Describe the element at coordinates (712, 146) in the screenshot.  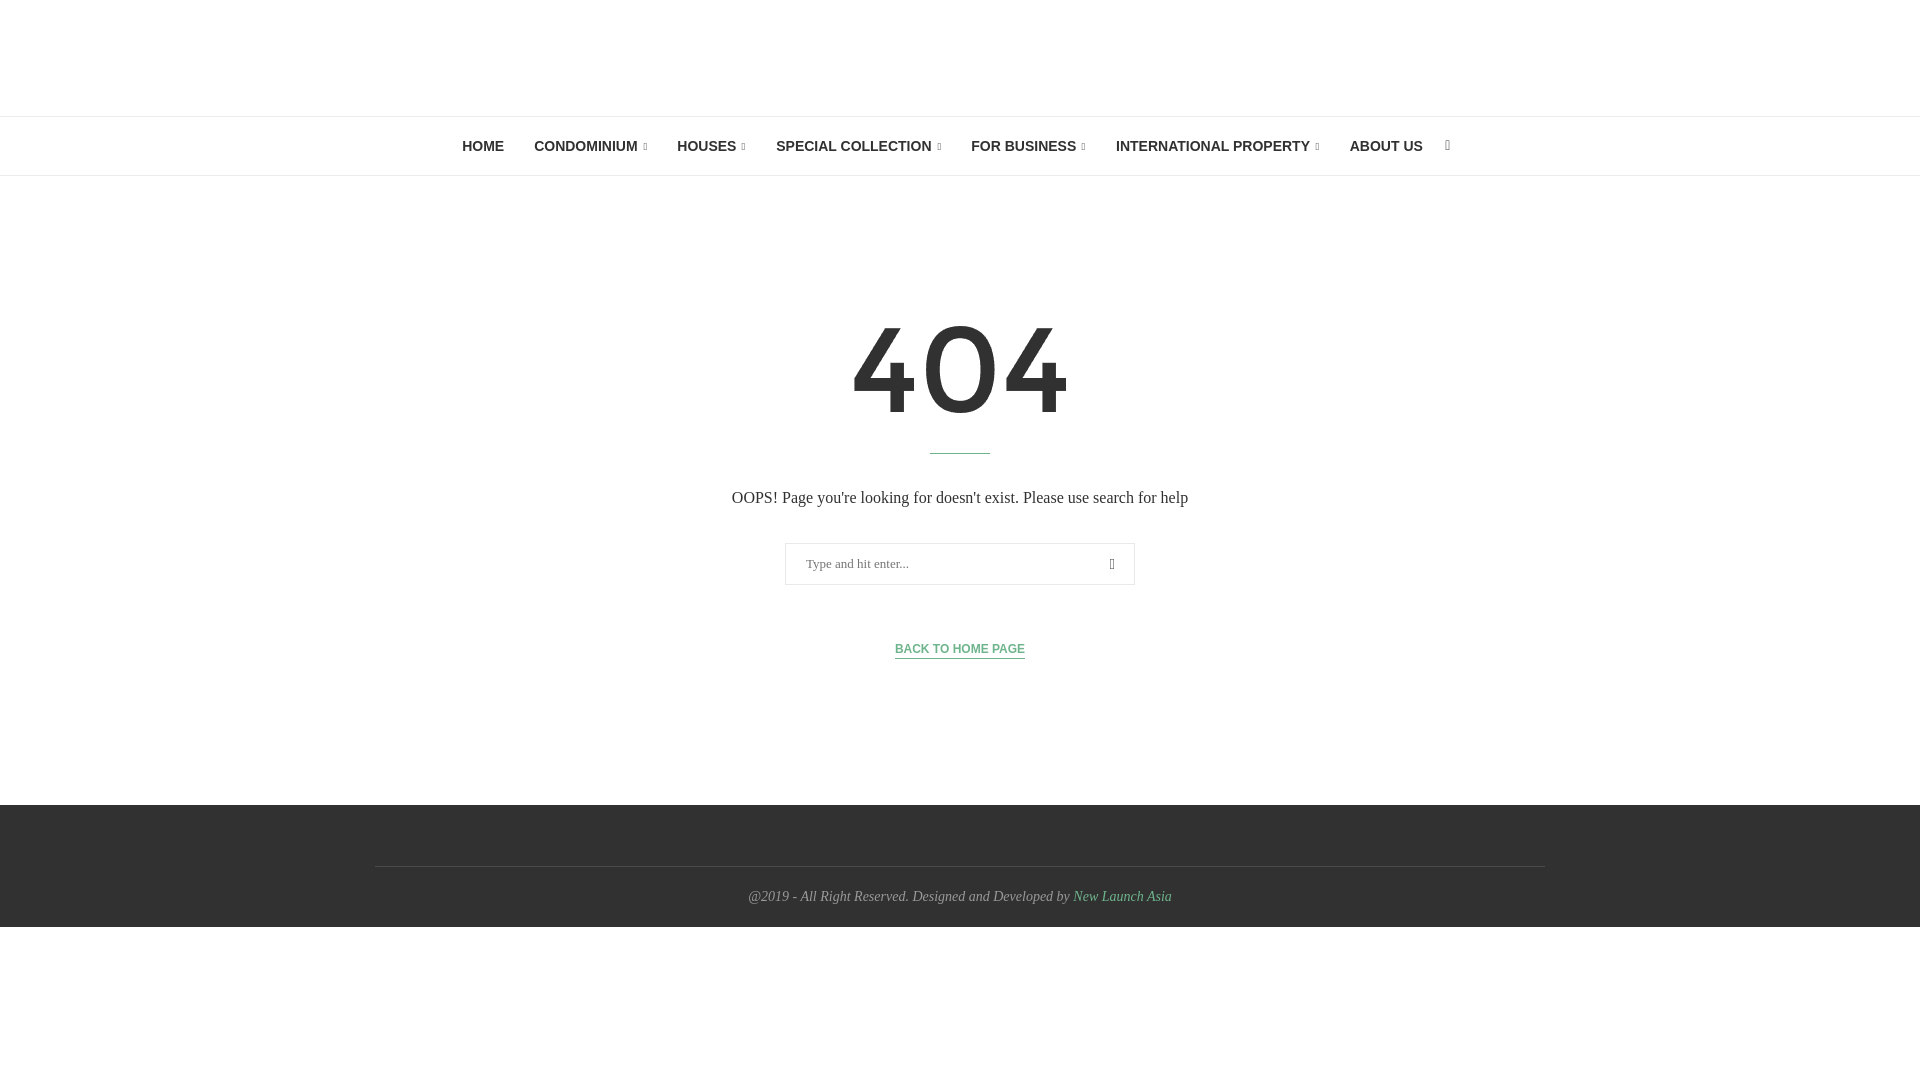
I see `HOUSES` at that location.